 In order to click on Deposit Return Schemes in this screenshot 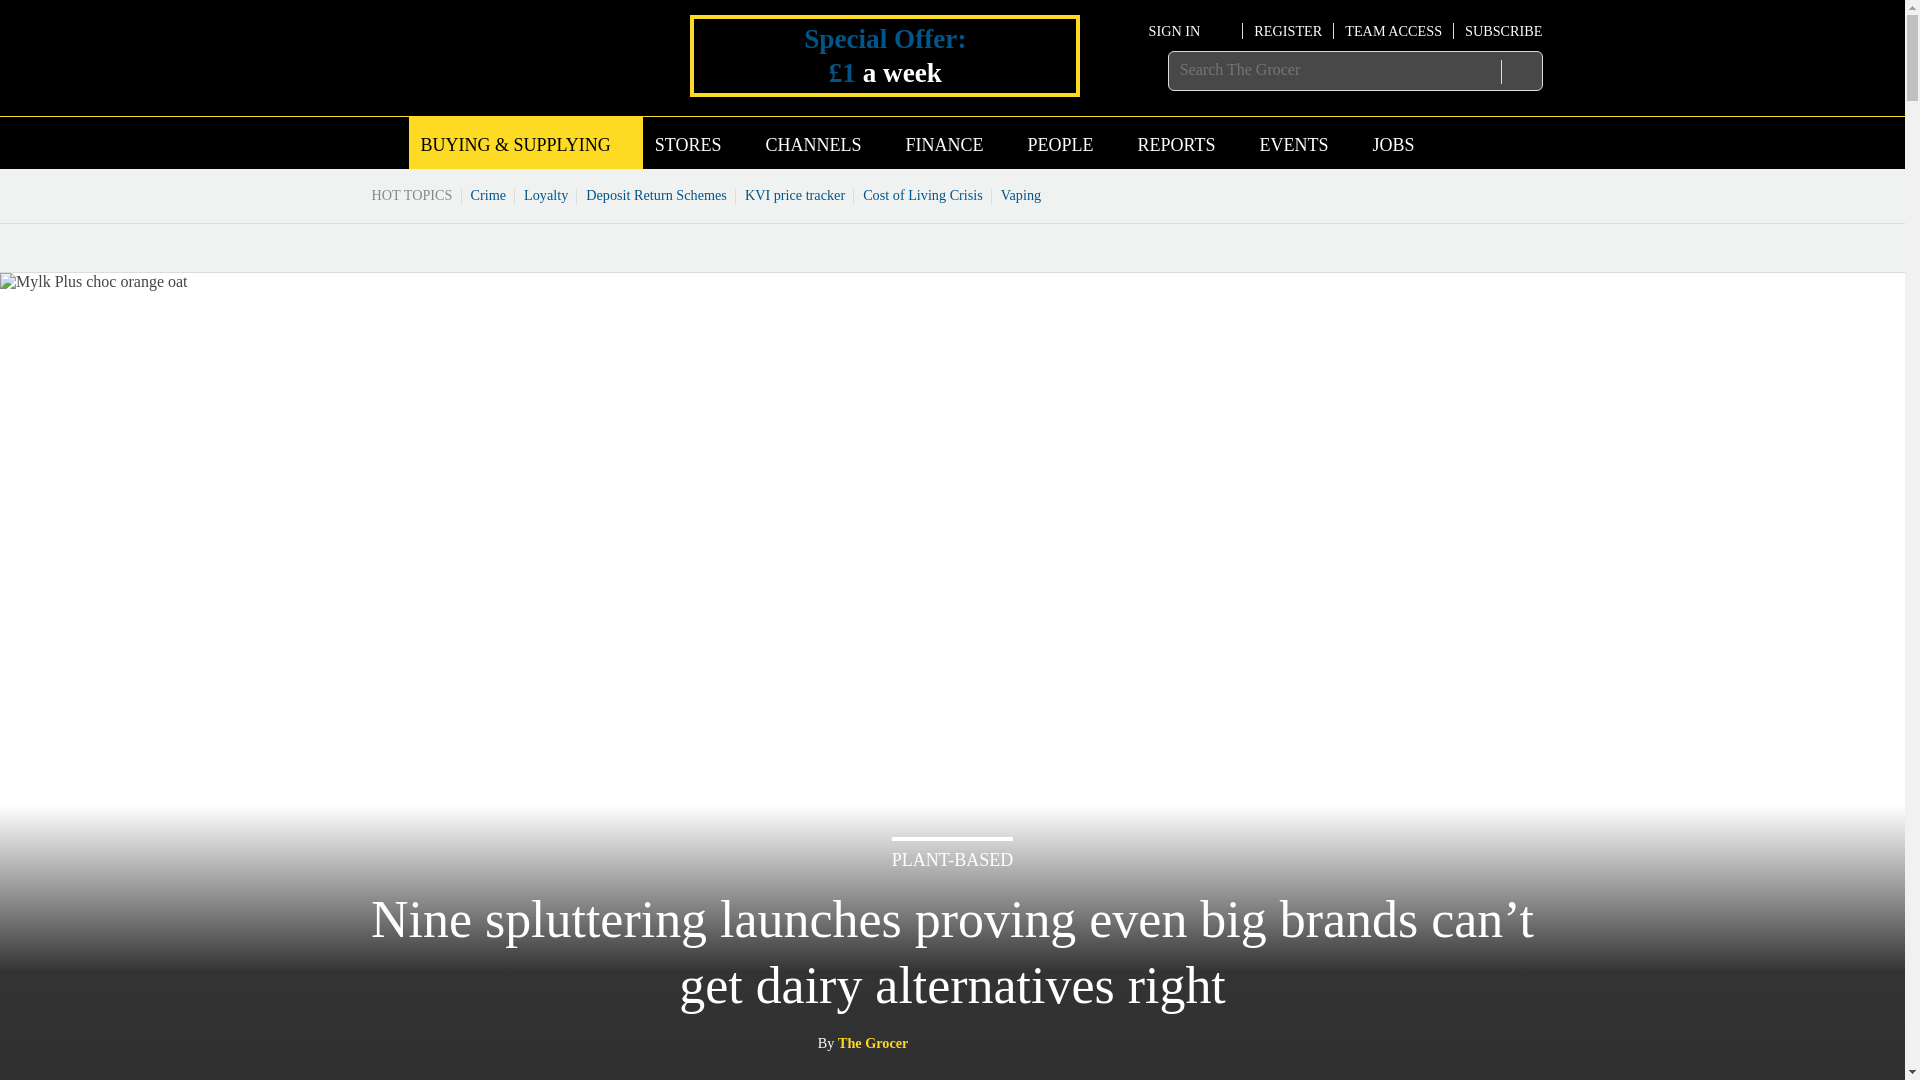, I will do `click(656, 194)`.